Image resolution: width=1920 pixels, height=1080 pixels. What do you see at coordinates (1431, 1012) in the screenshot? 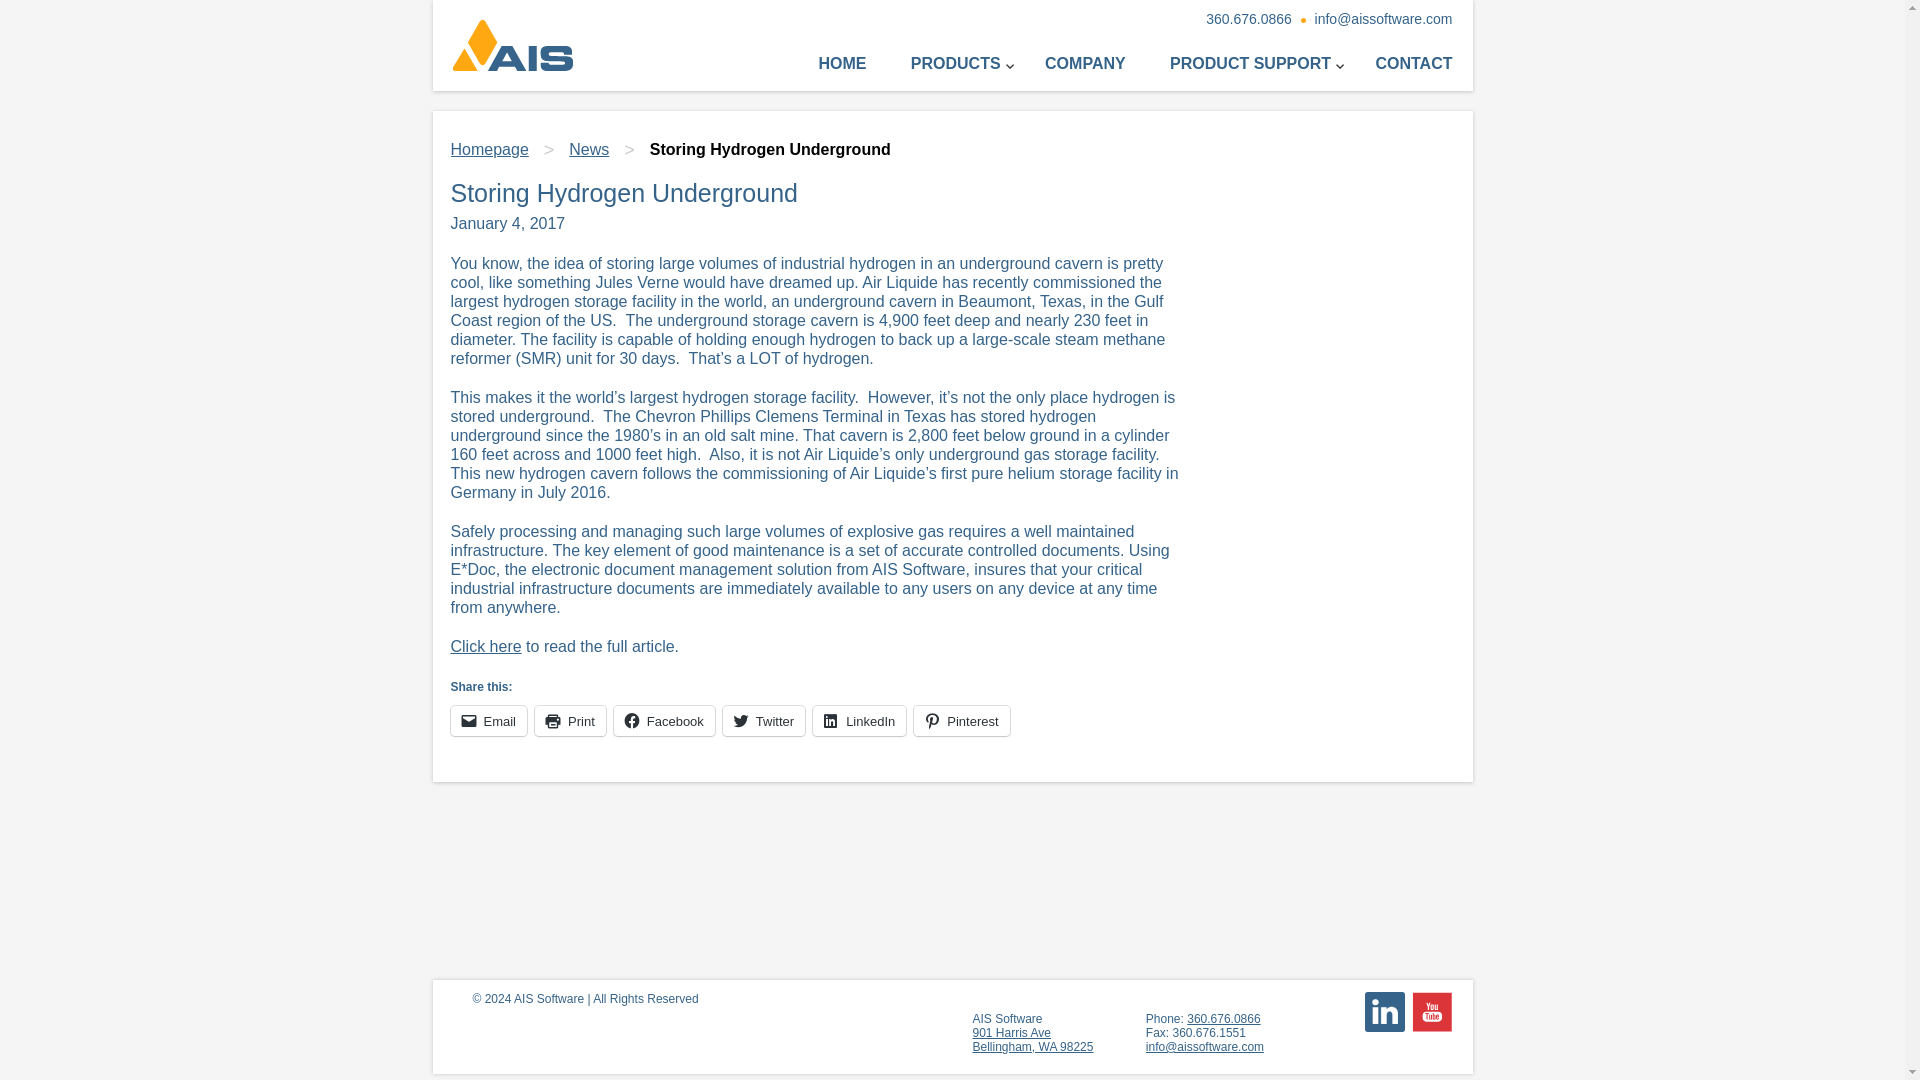
I see `Click to share on Twitter` at bounding box center [1431, 1012].